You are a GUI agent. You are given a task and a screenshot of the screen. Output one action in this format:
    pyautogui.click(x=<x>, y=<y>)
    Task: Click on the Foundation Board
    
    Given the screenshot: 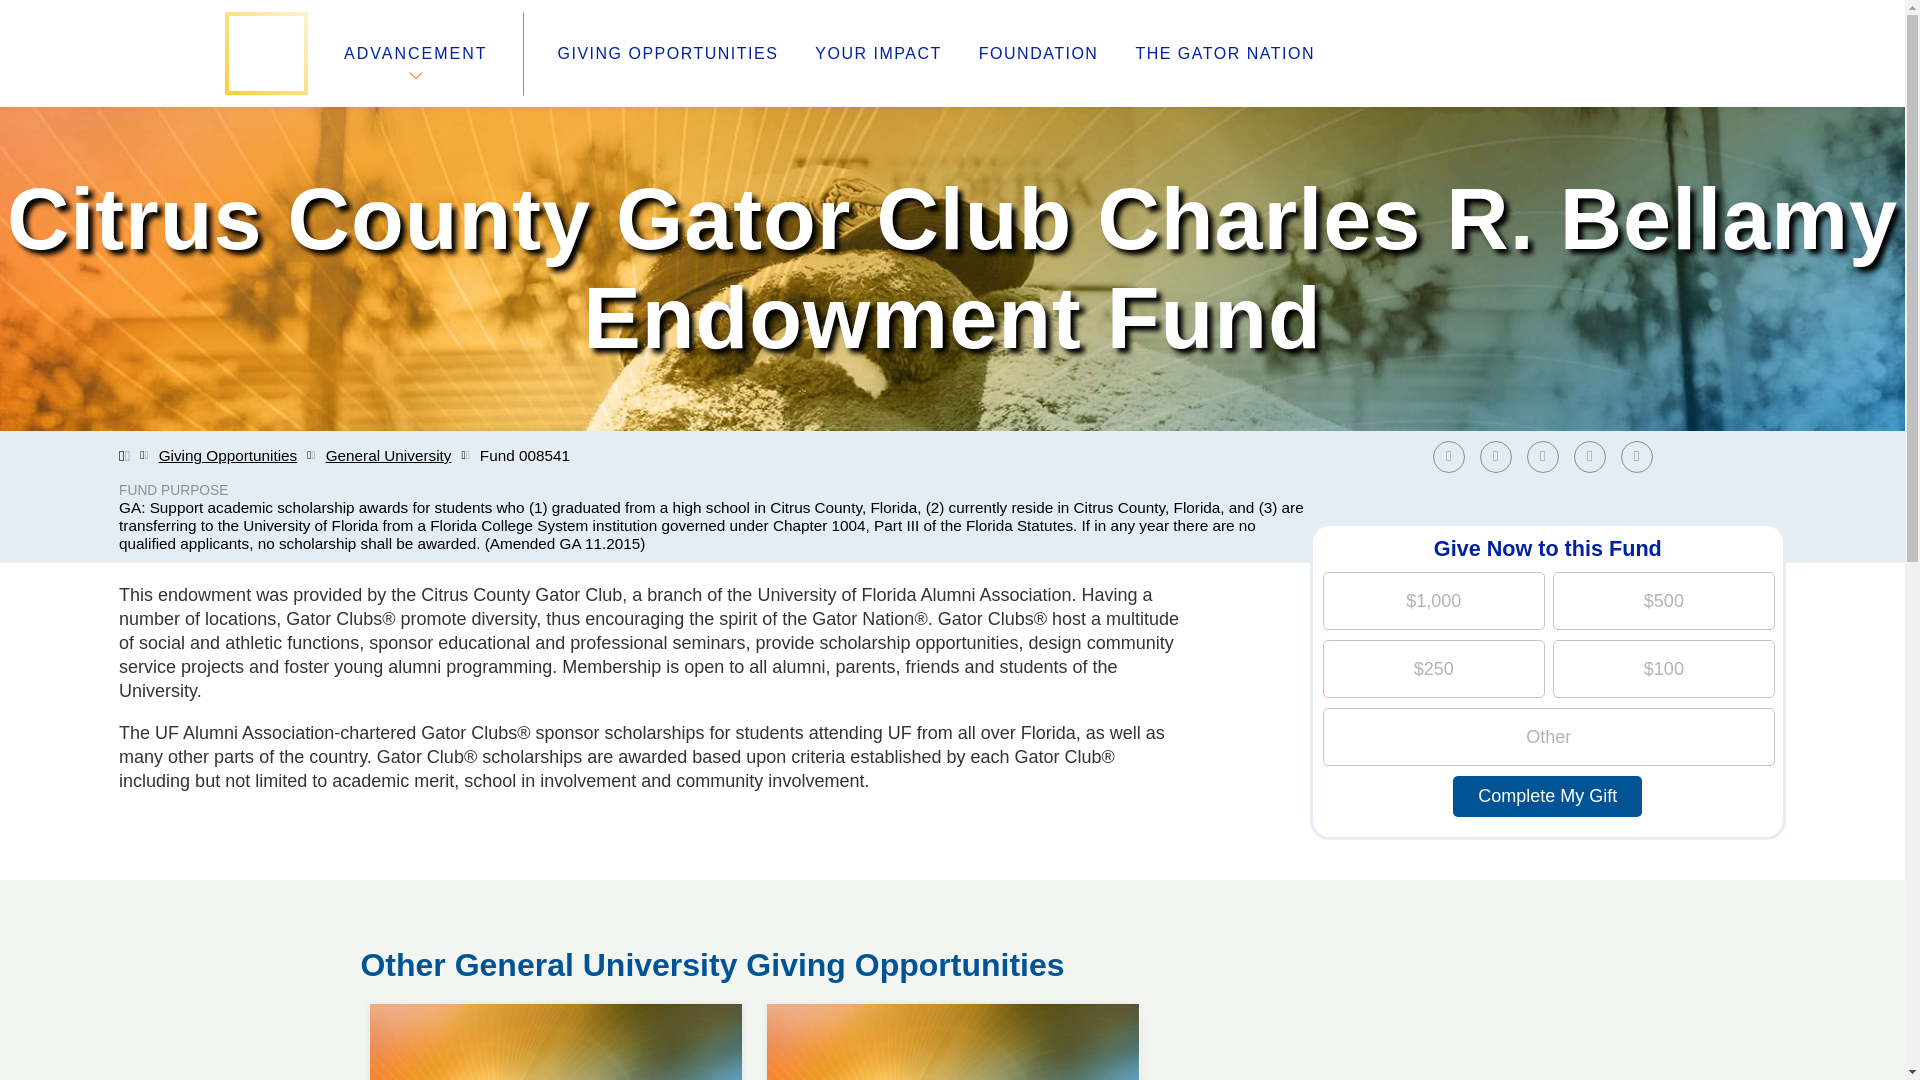 What is the action you would take?
    pyautogui.click(x=432, y=930)
    